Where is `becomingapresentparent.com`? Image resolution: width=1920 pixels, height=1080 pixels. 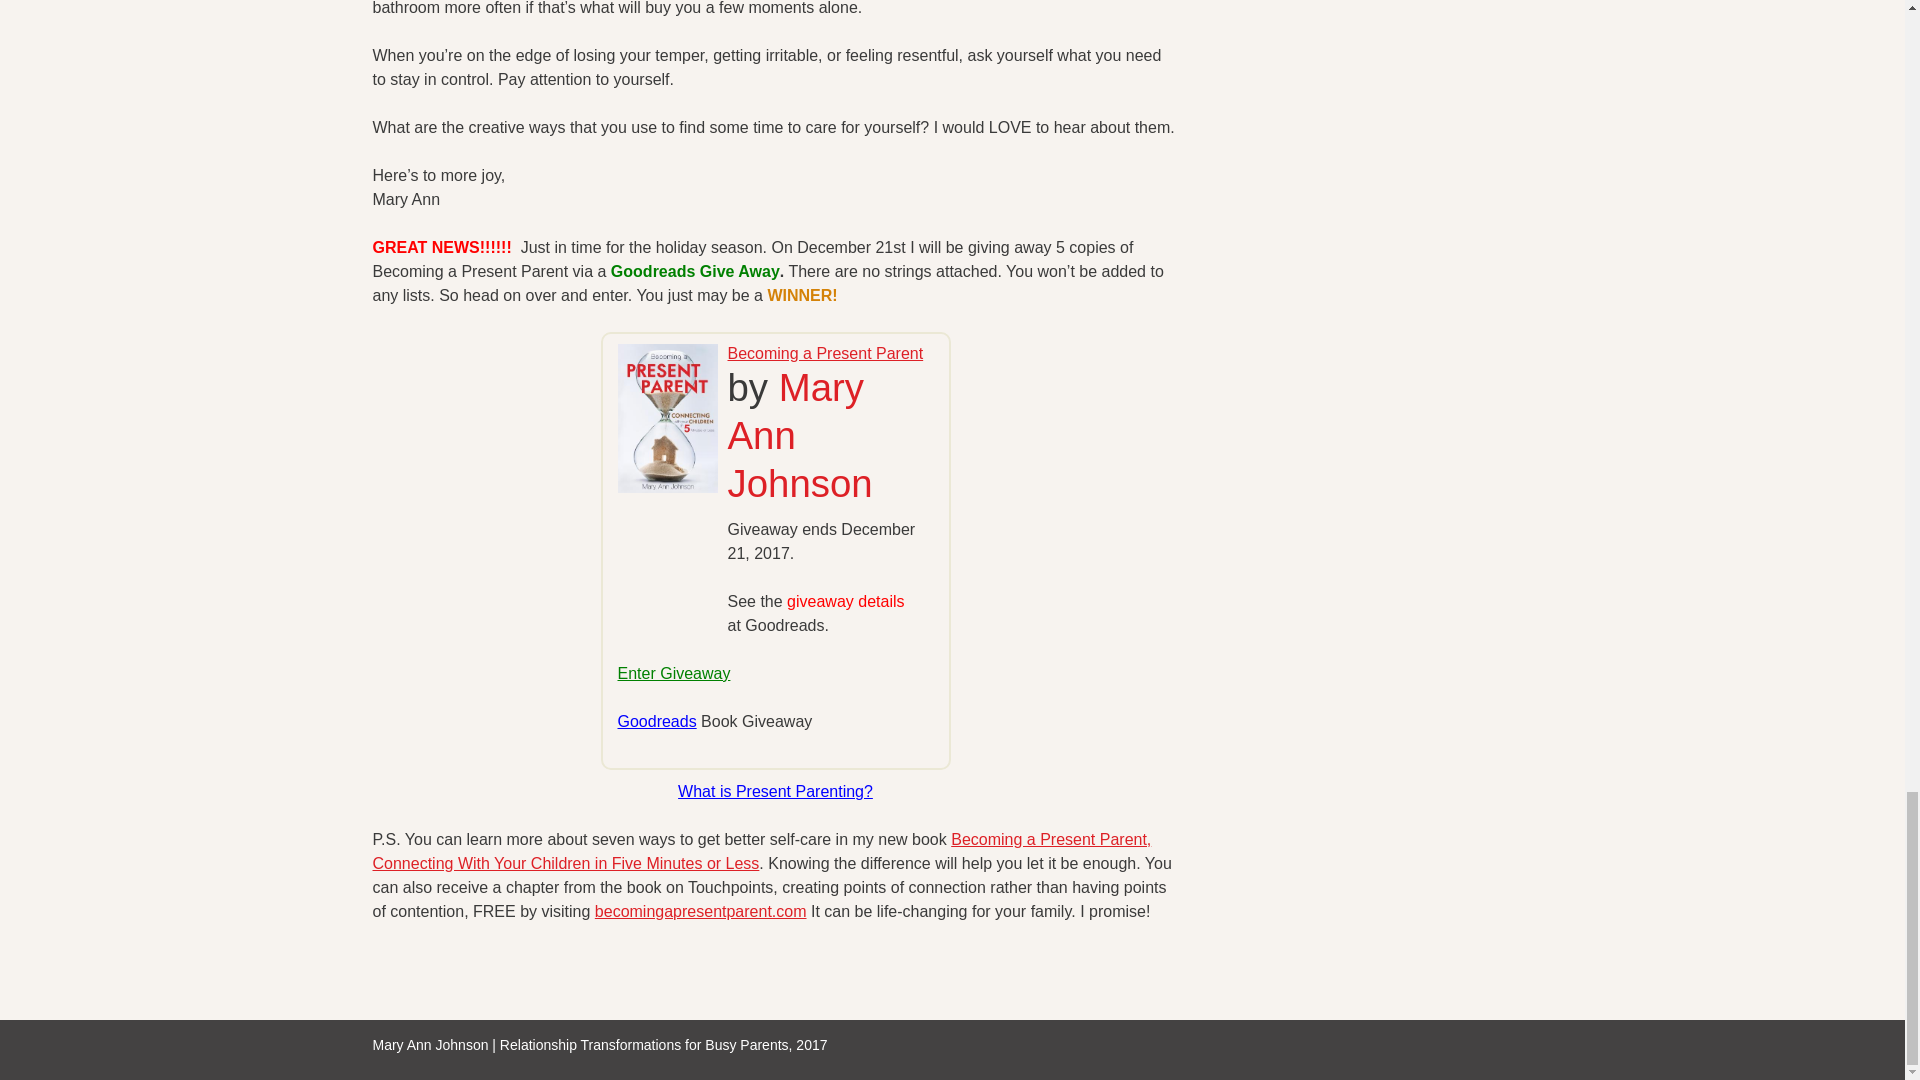 becomingapresentparent.com is located at coordinates (700, 910).